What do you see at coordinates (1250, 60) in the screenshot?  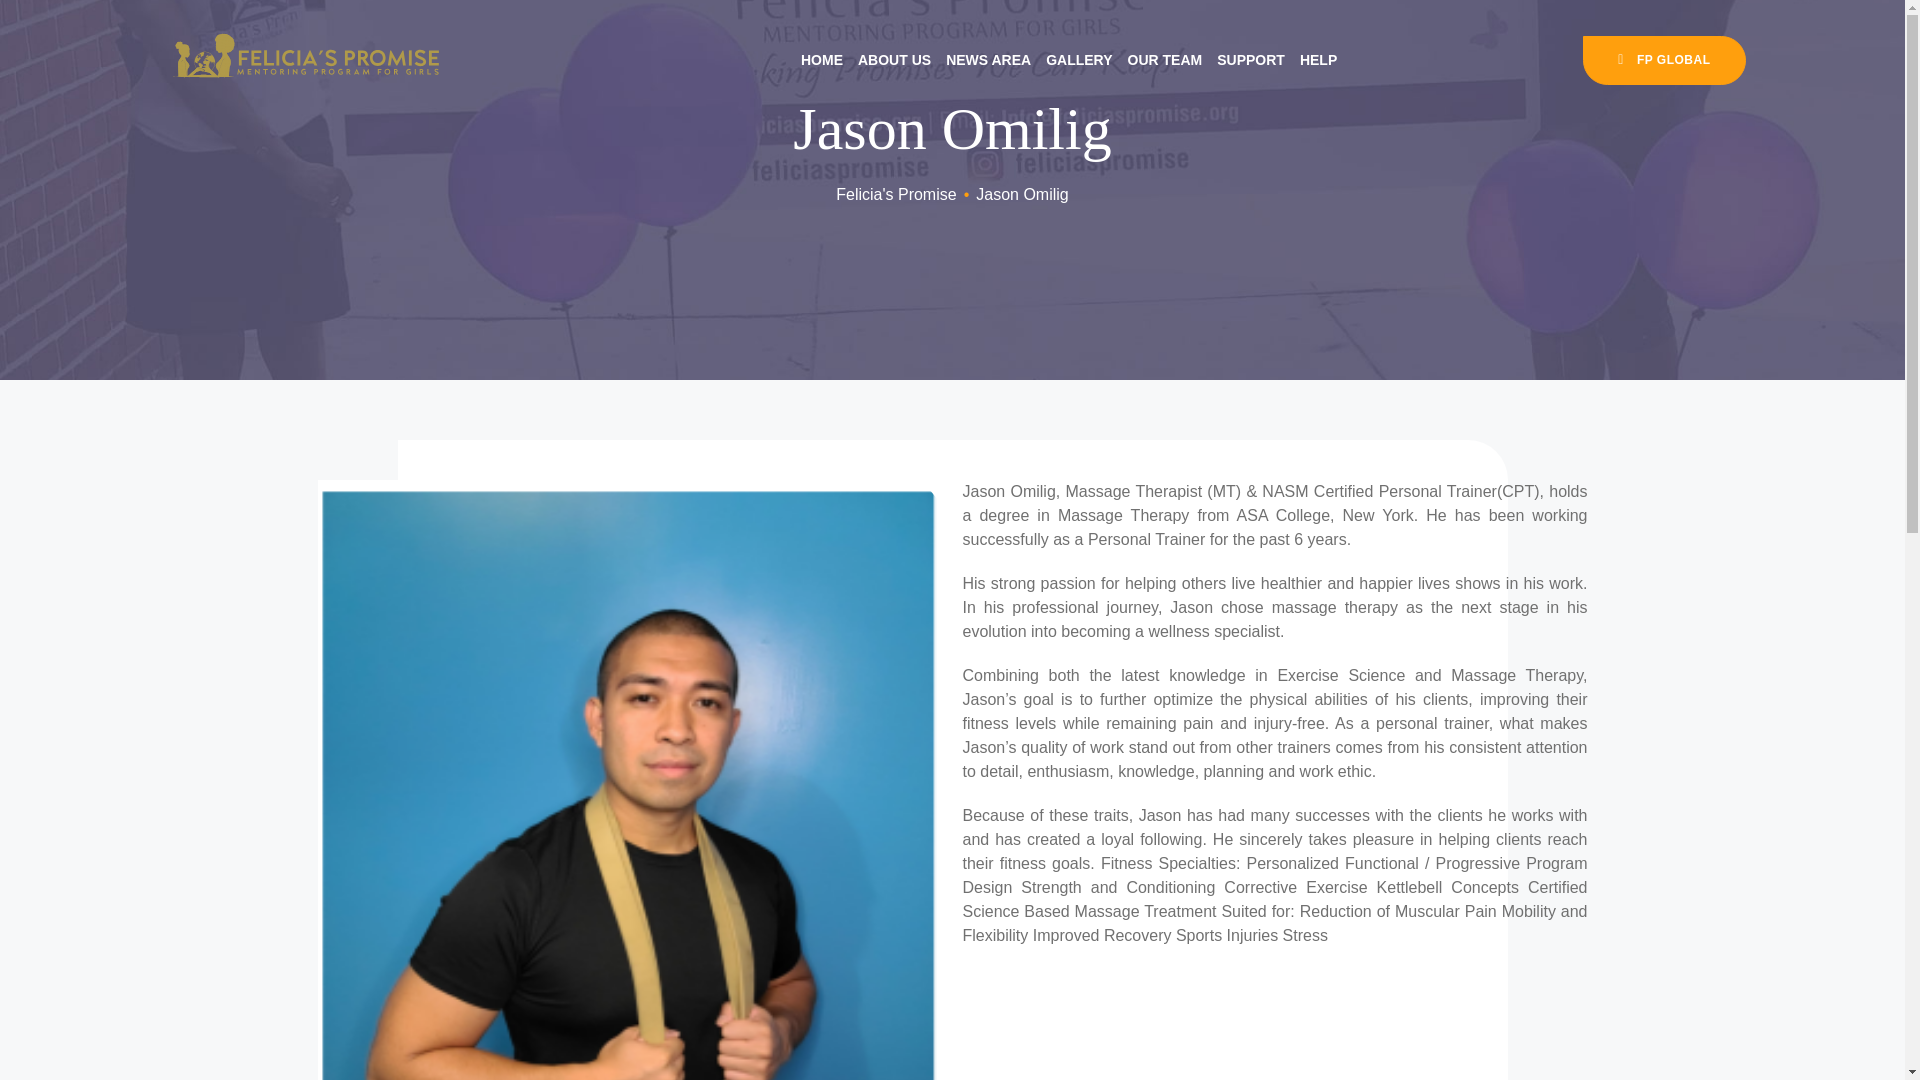 I see `SUPPORT` at bounding box center [1250, 60].